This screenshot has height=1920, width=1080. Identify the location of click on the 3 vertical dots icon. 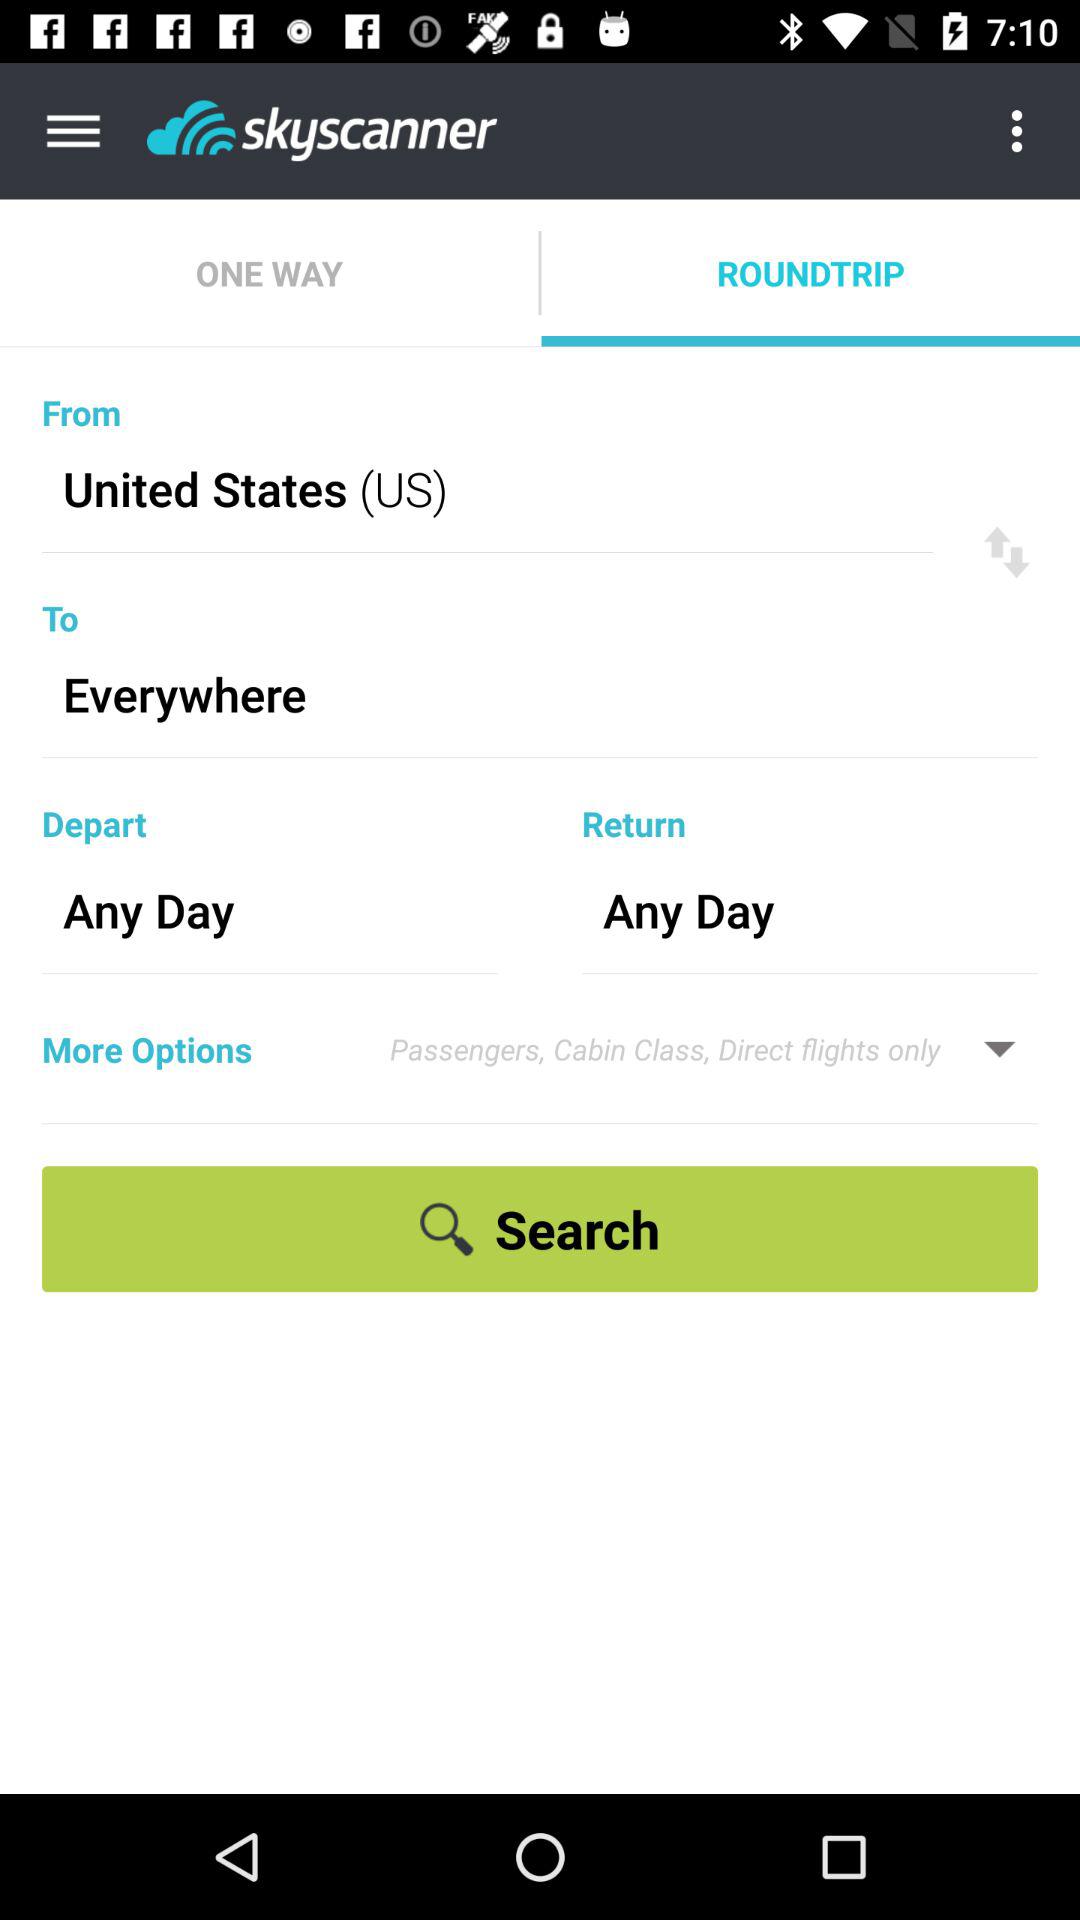
(1033, 130).